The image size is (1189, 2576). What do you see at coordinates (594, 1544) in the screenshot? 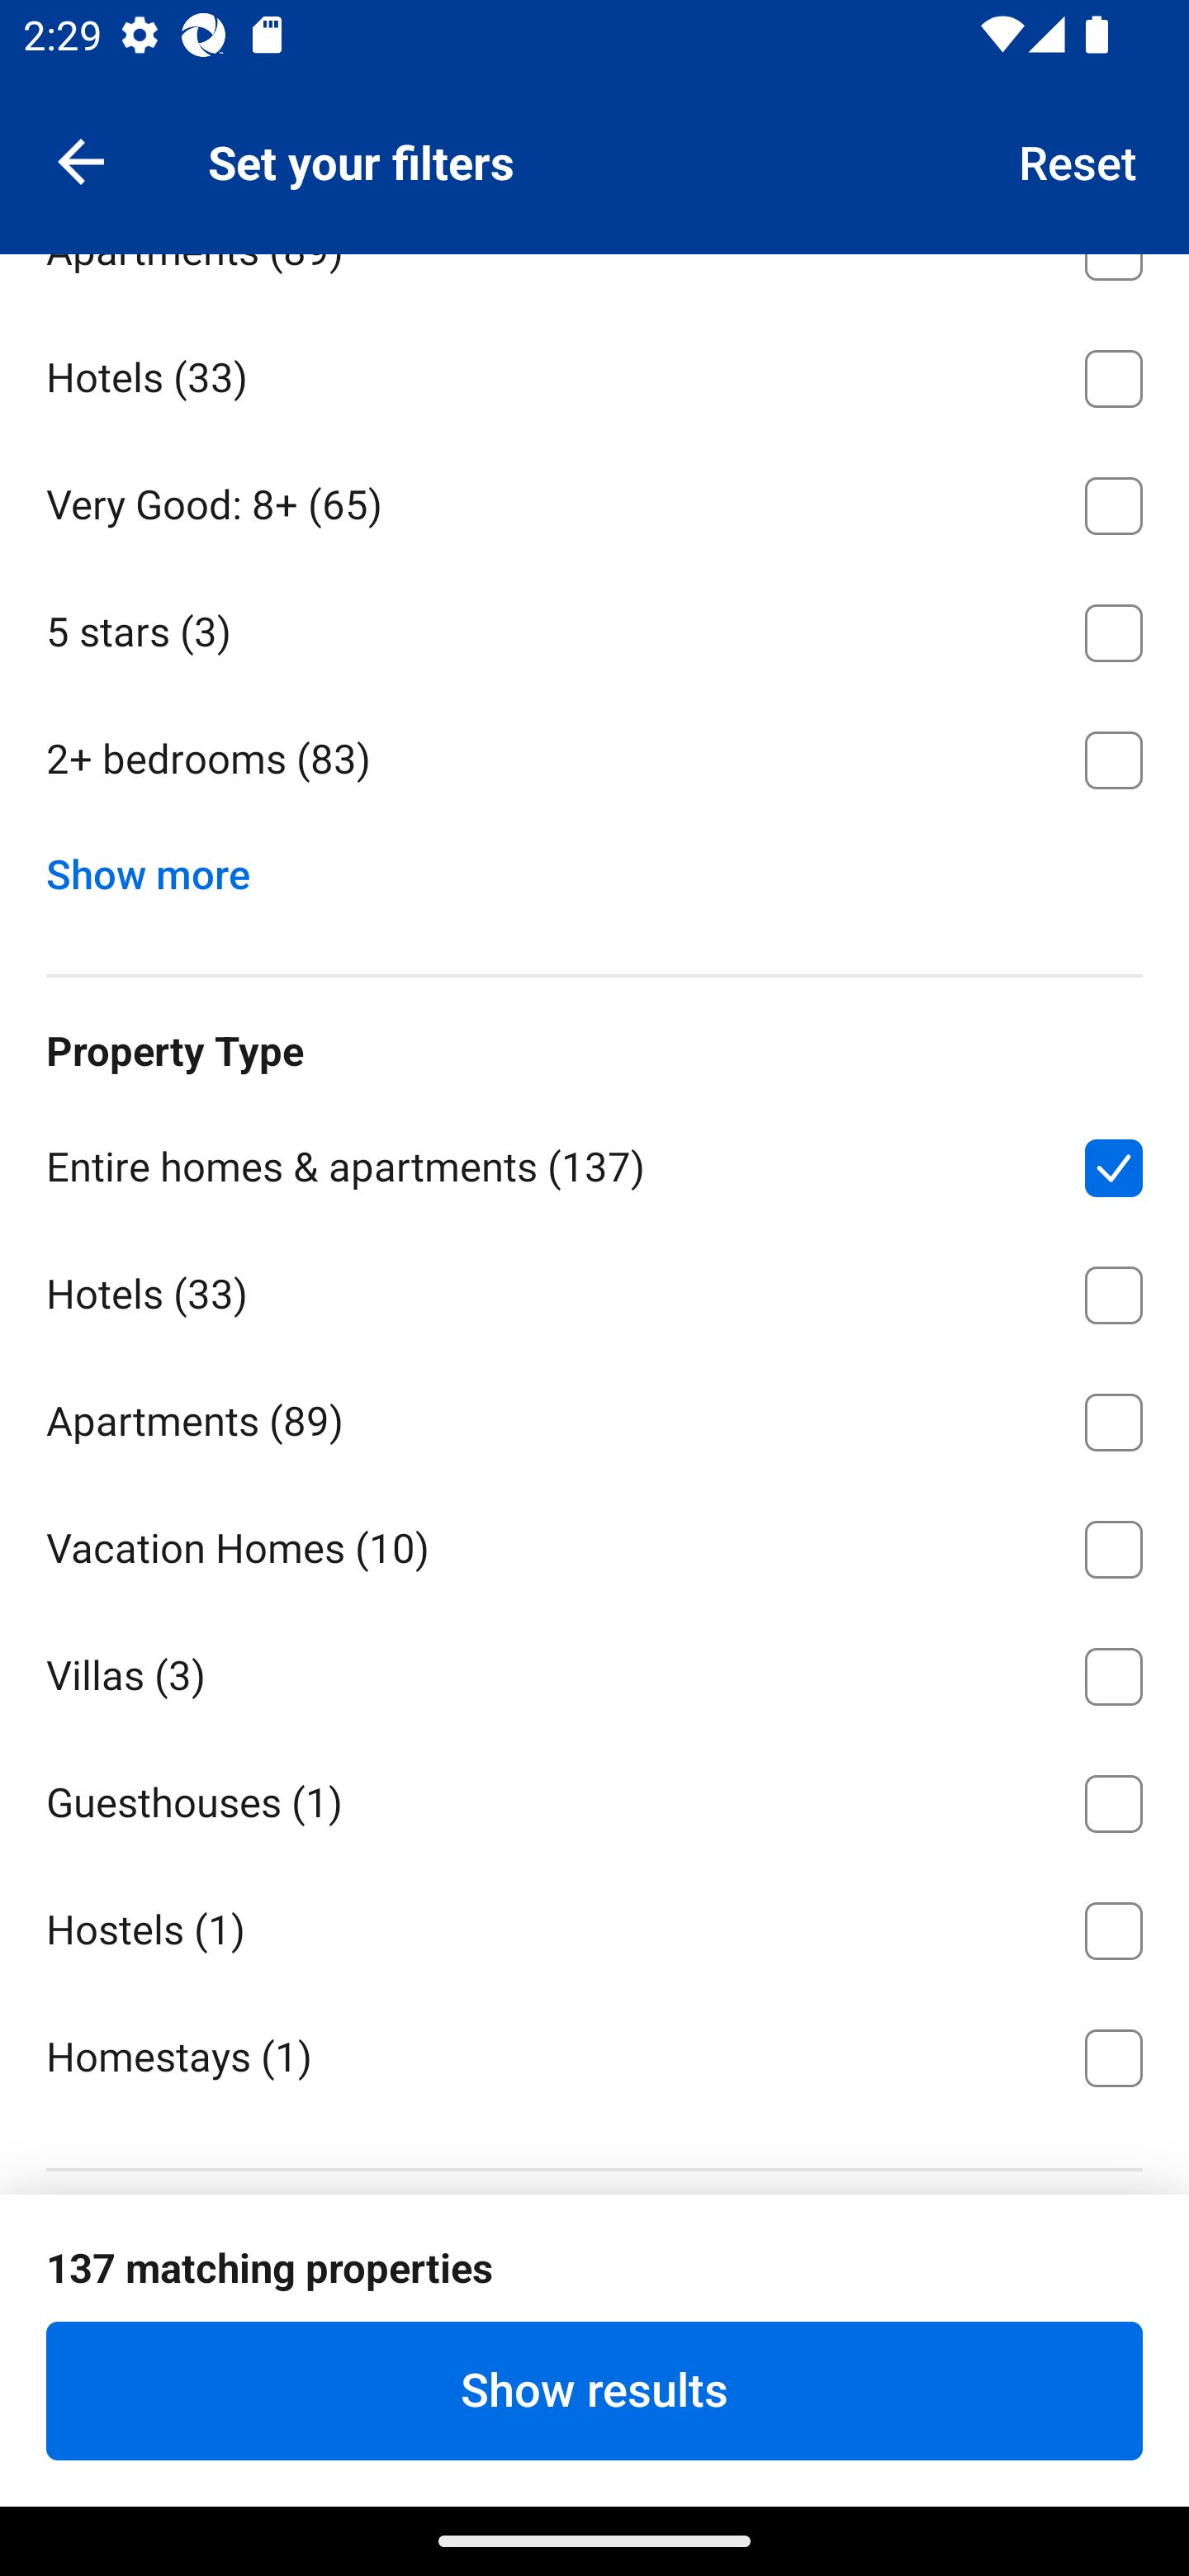
I see `Vacation Homes ⁦(10)` at bounding box center [594, 1544].